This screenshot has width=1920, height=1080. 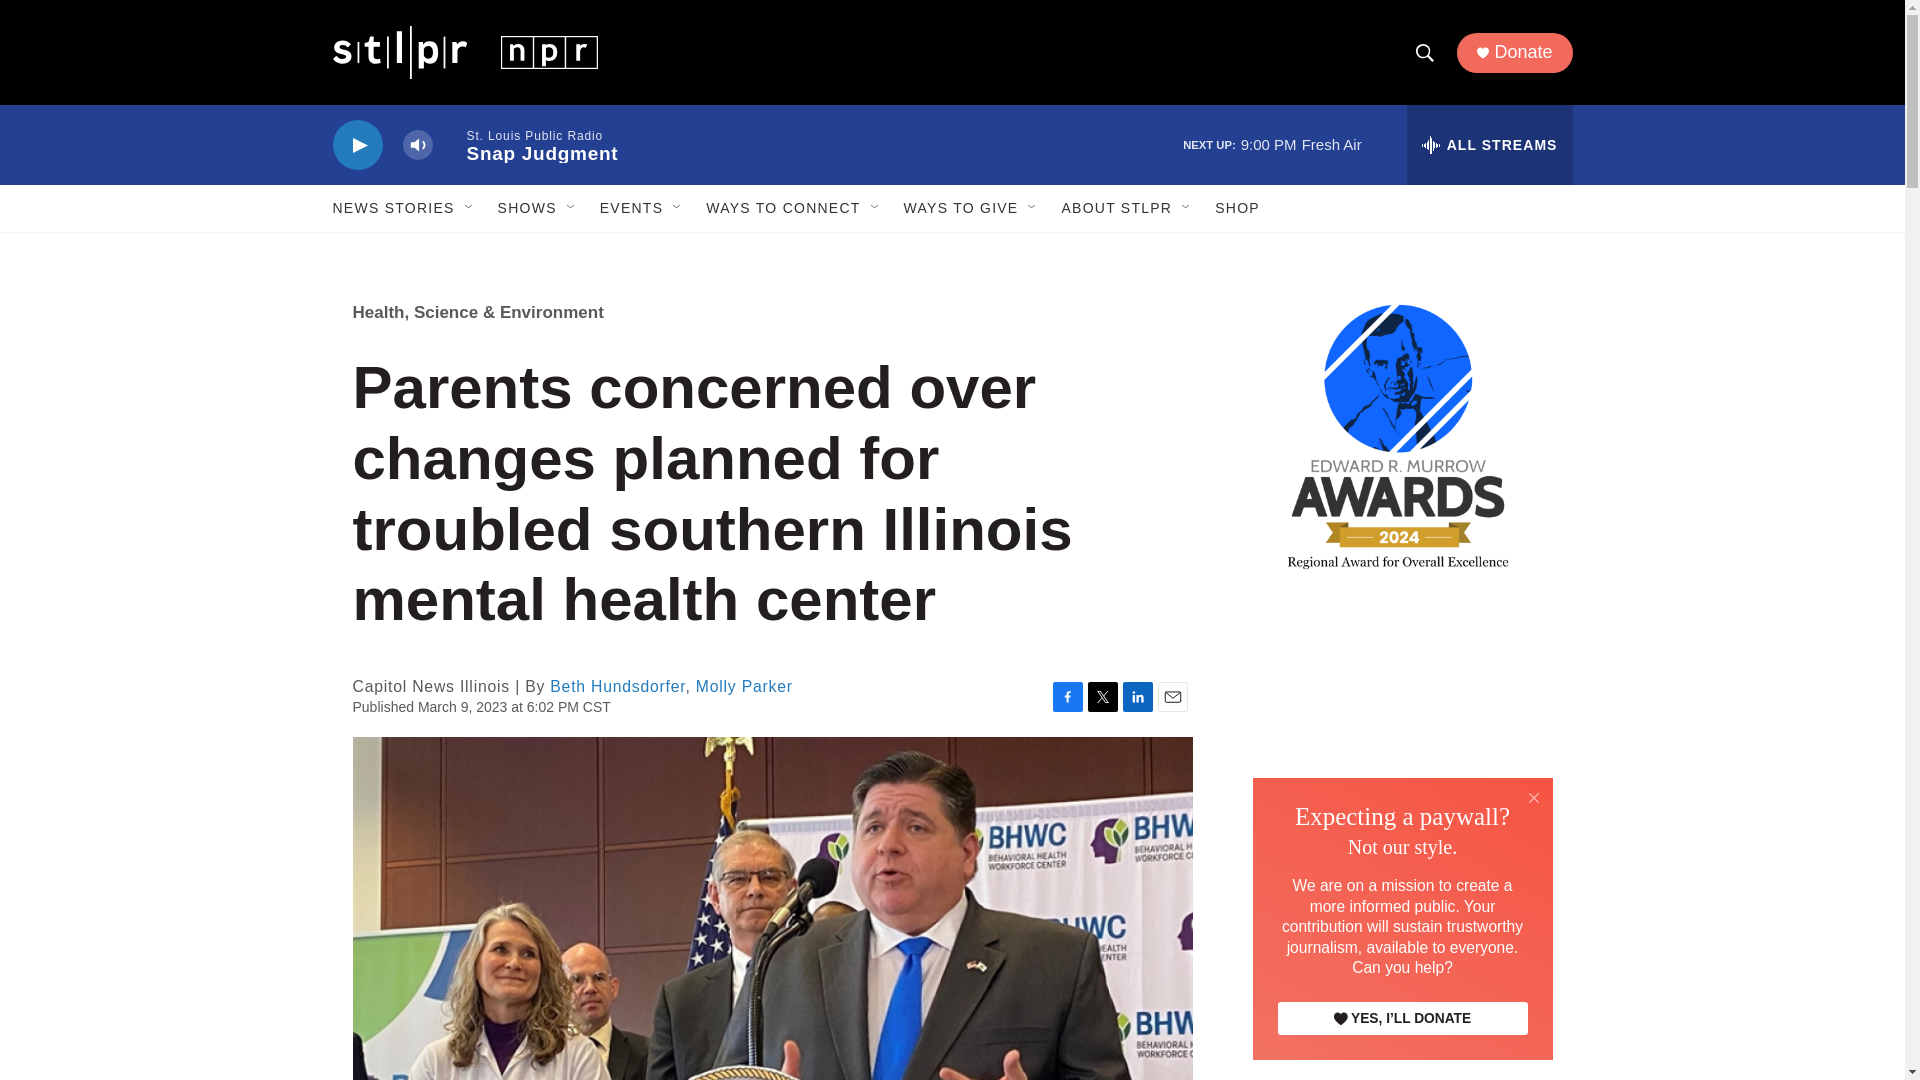 I want to click on Close, so click(x=1534, y=796).